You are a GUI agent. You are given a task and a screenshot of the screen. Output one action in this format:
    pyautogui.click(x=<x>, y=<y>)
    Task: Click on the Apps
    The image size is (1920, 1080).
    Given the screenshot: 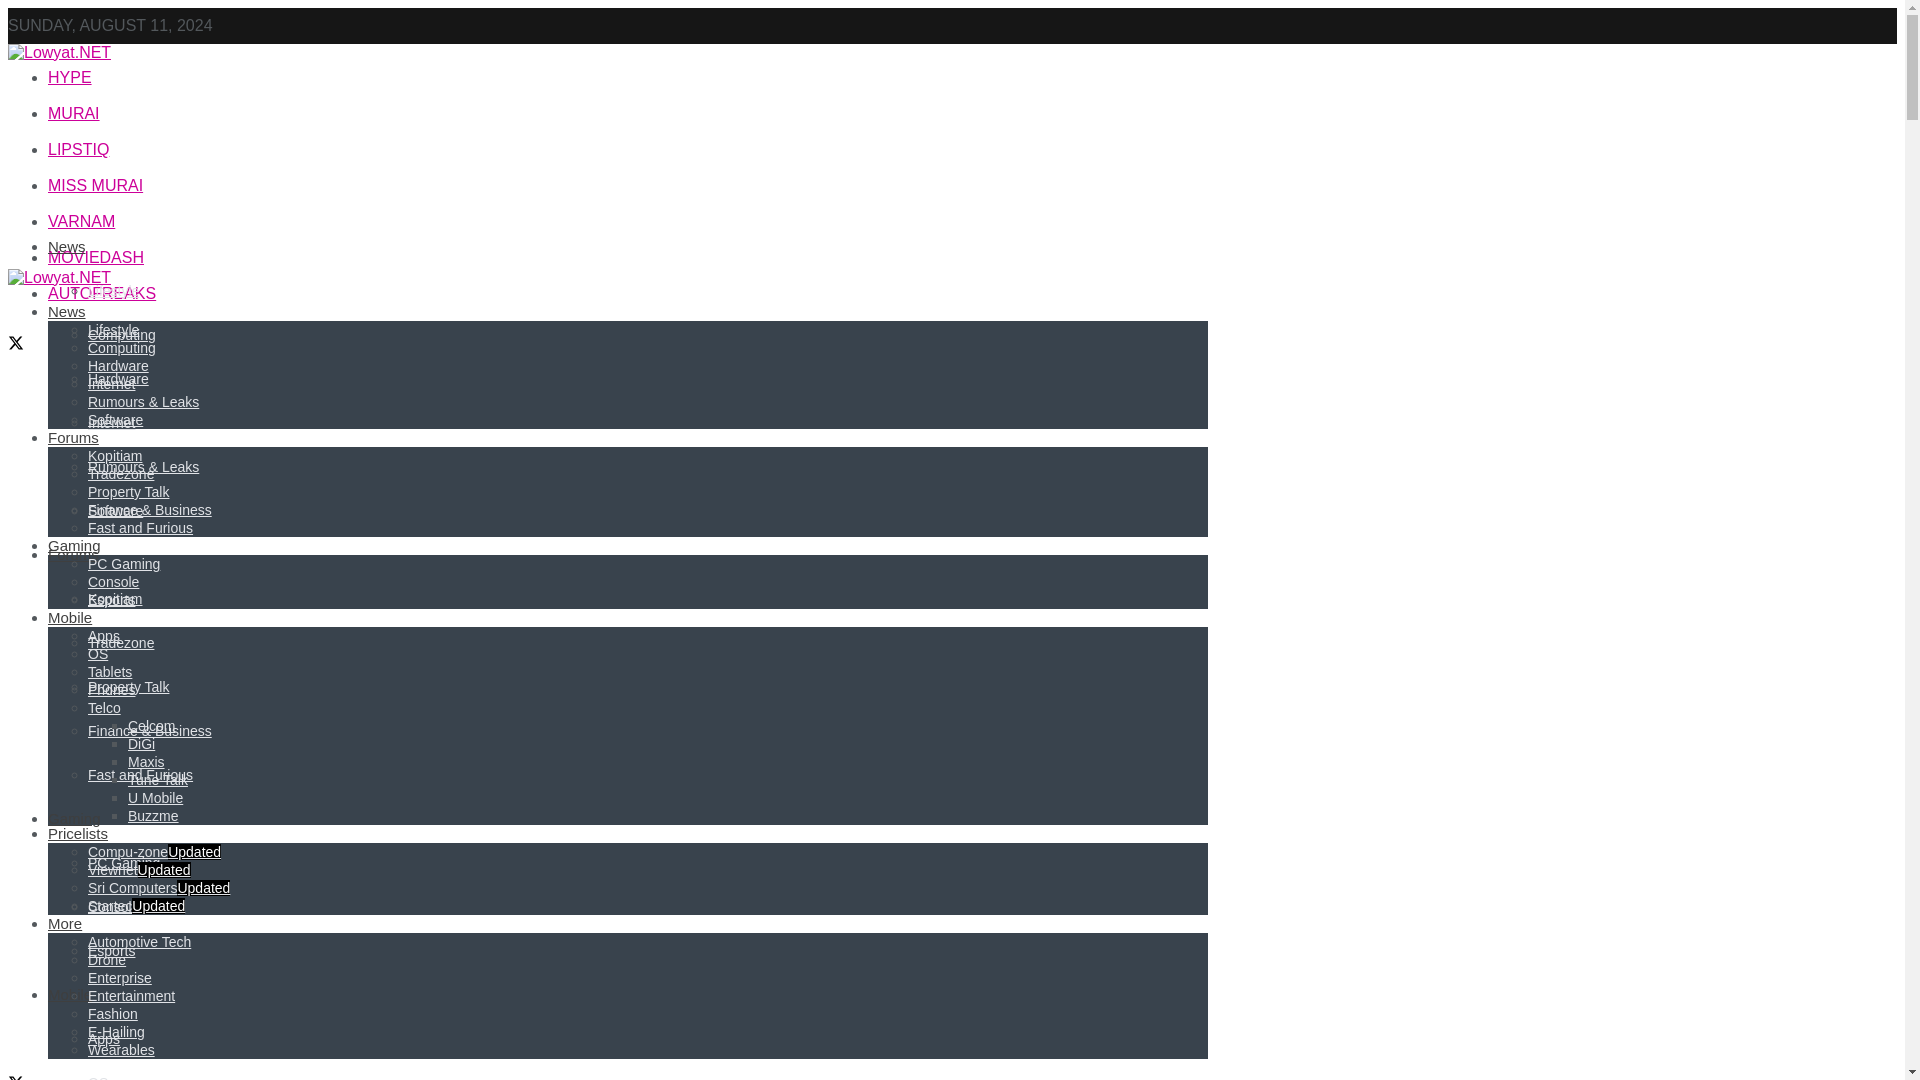 What is the action you would take?
    pyautogui.click(x=104, y=1038)
    